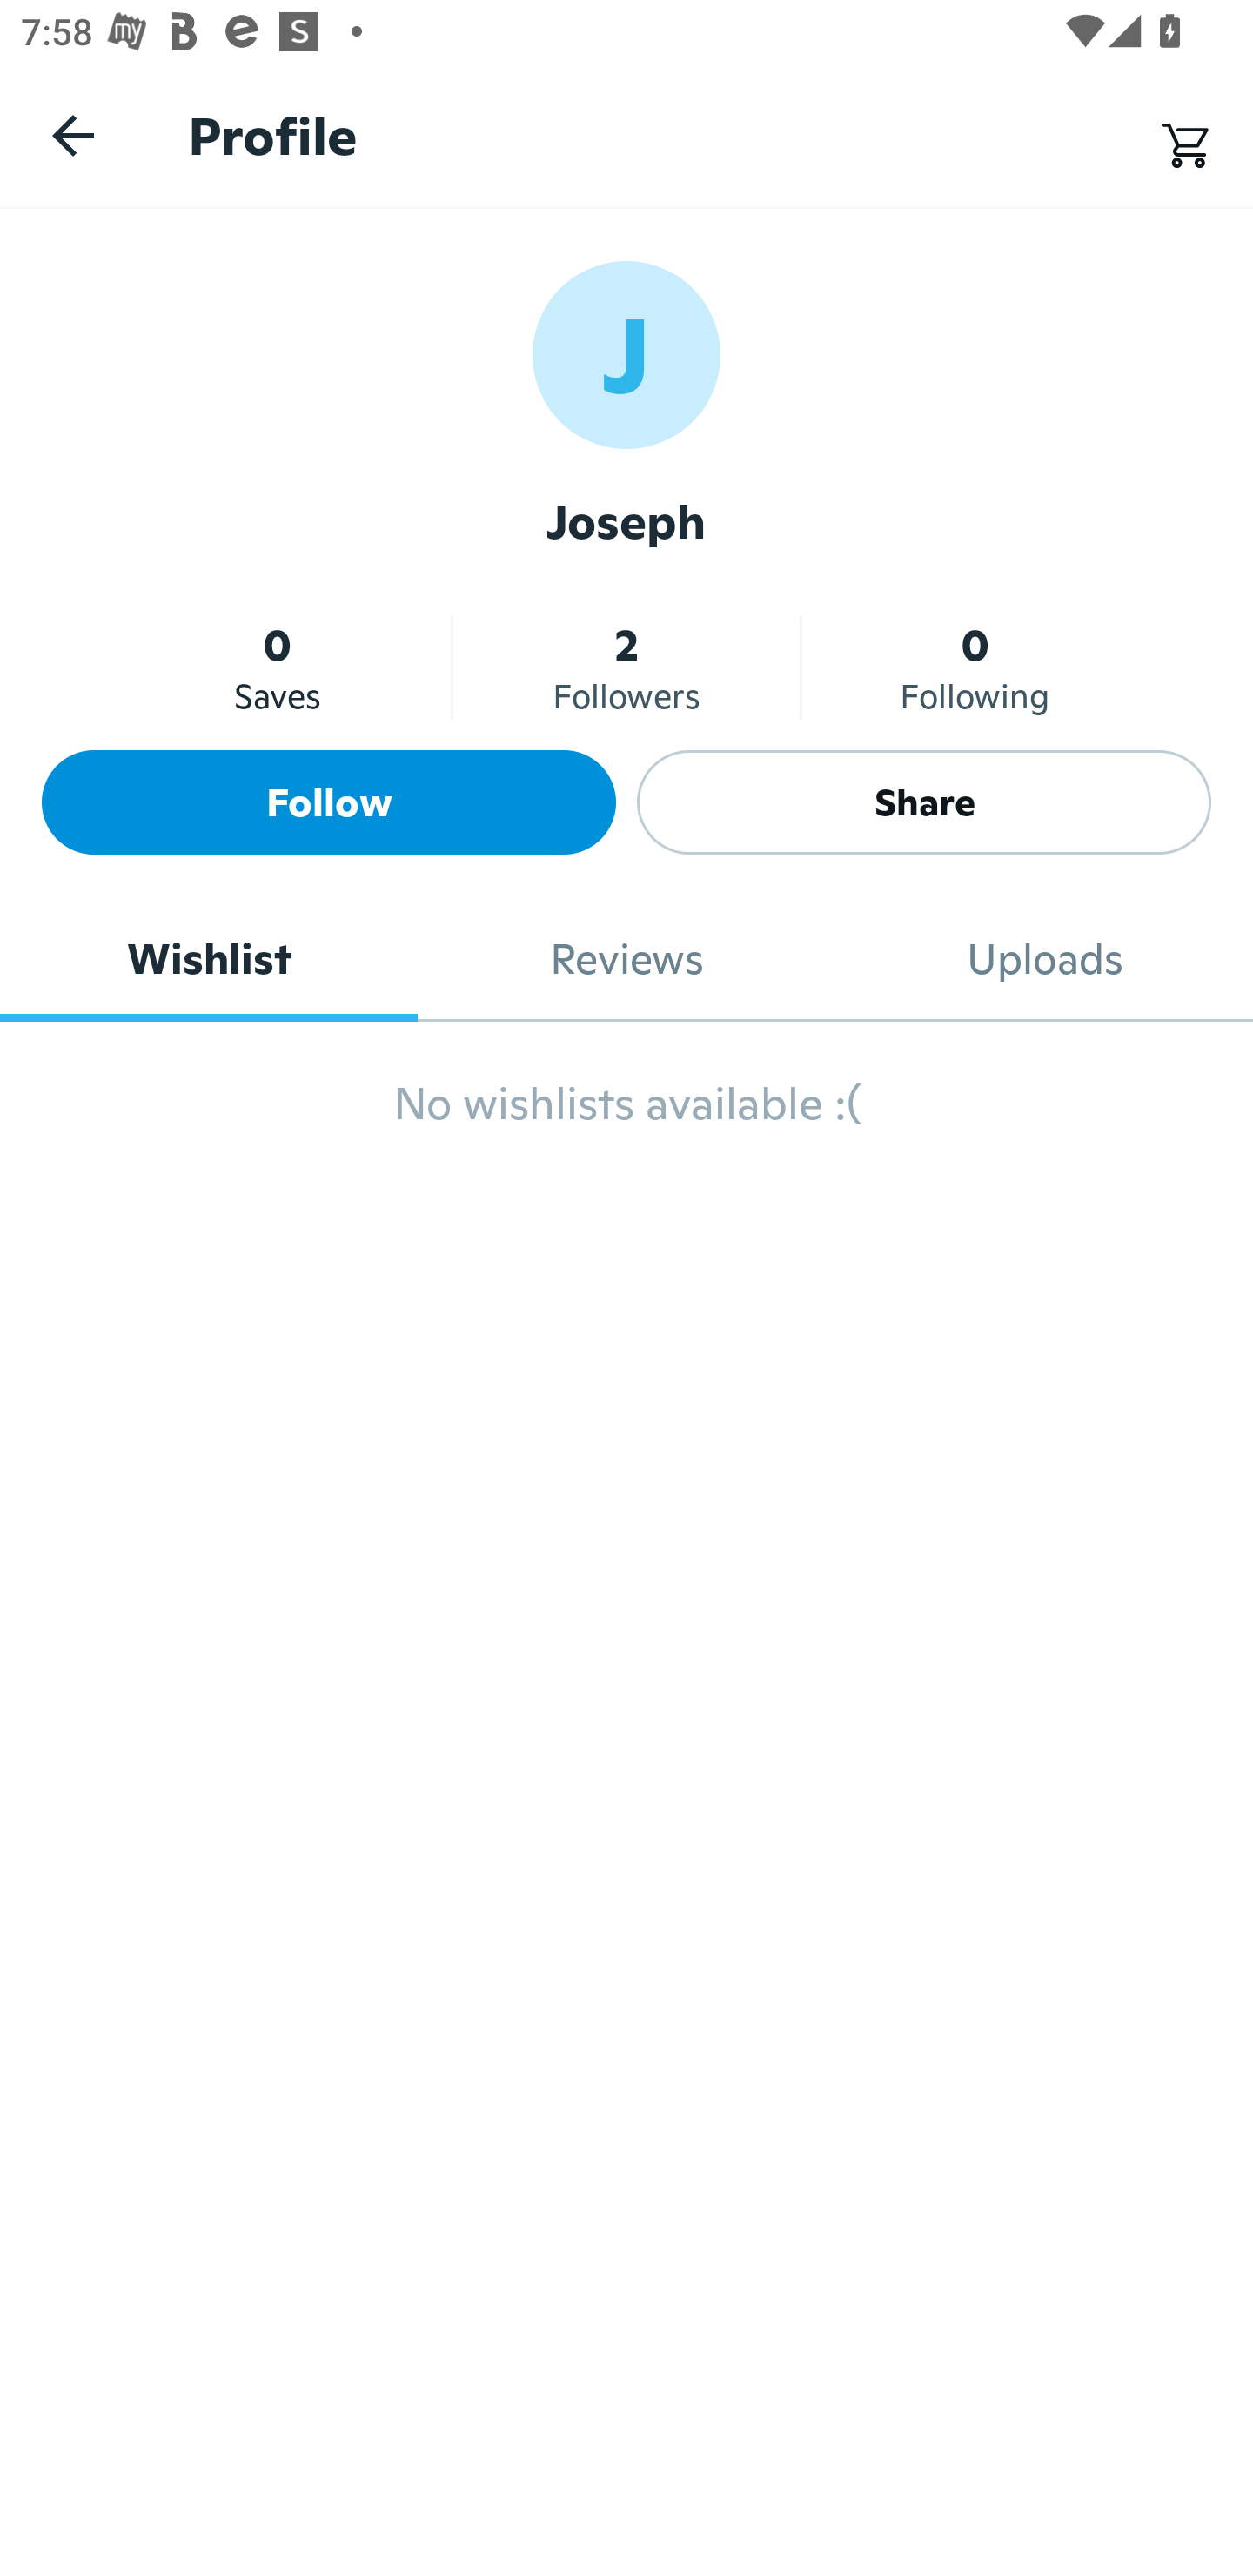  What do you see at coordinates (1044, 959) in the screenshot?
I see `Uploads` at bounding box center [1044, 959].